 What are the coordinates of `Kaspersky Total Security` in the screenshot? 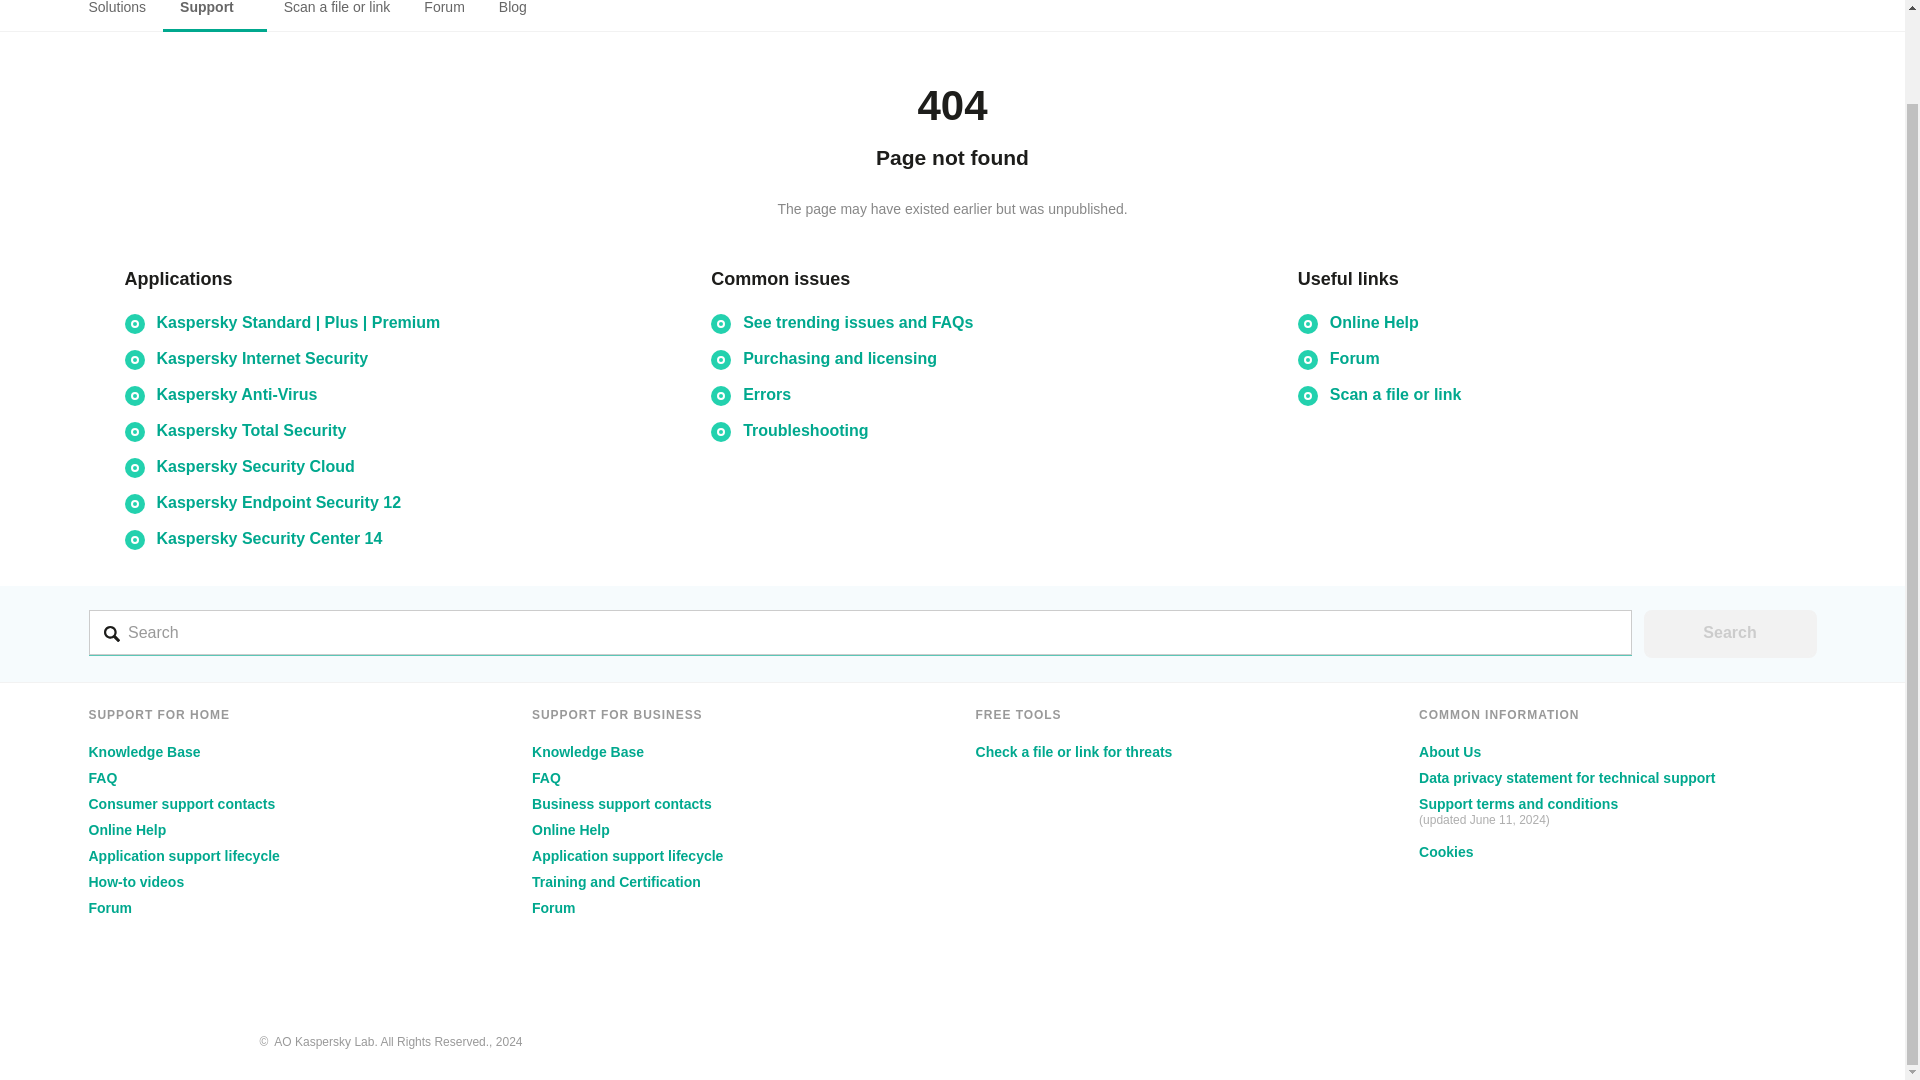 It's located at (250, 430).